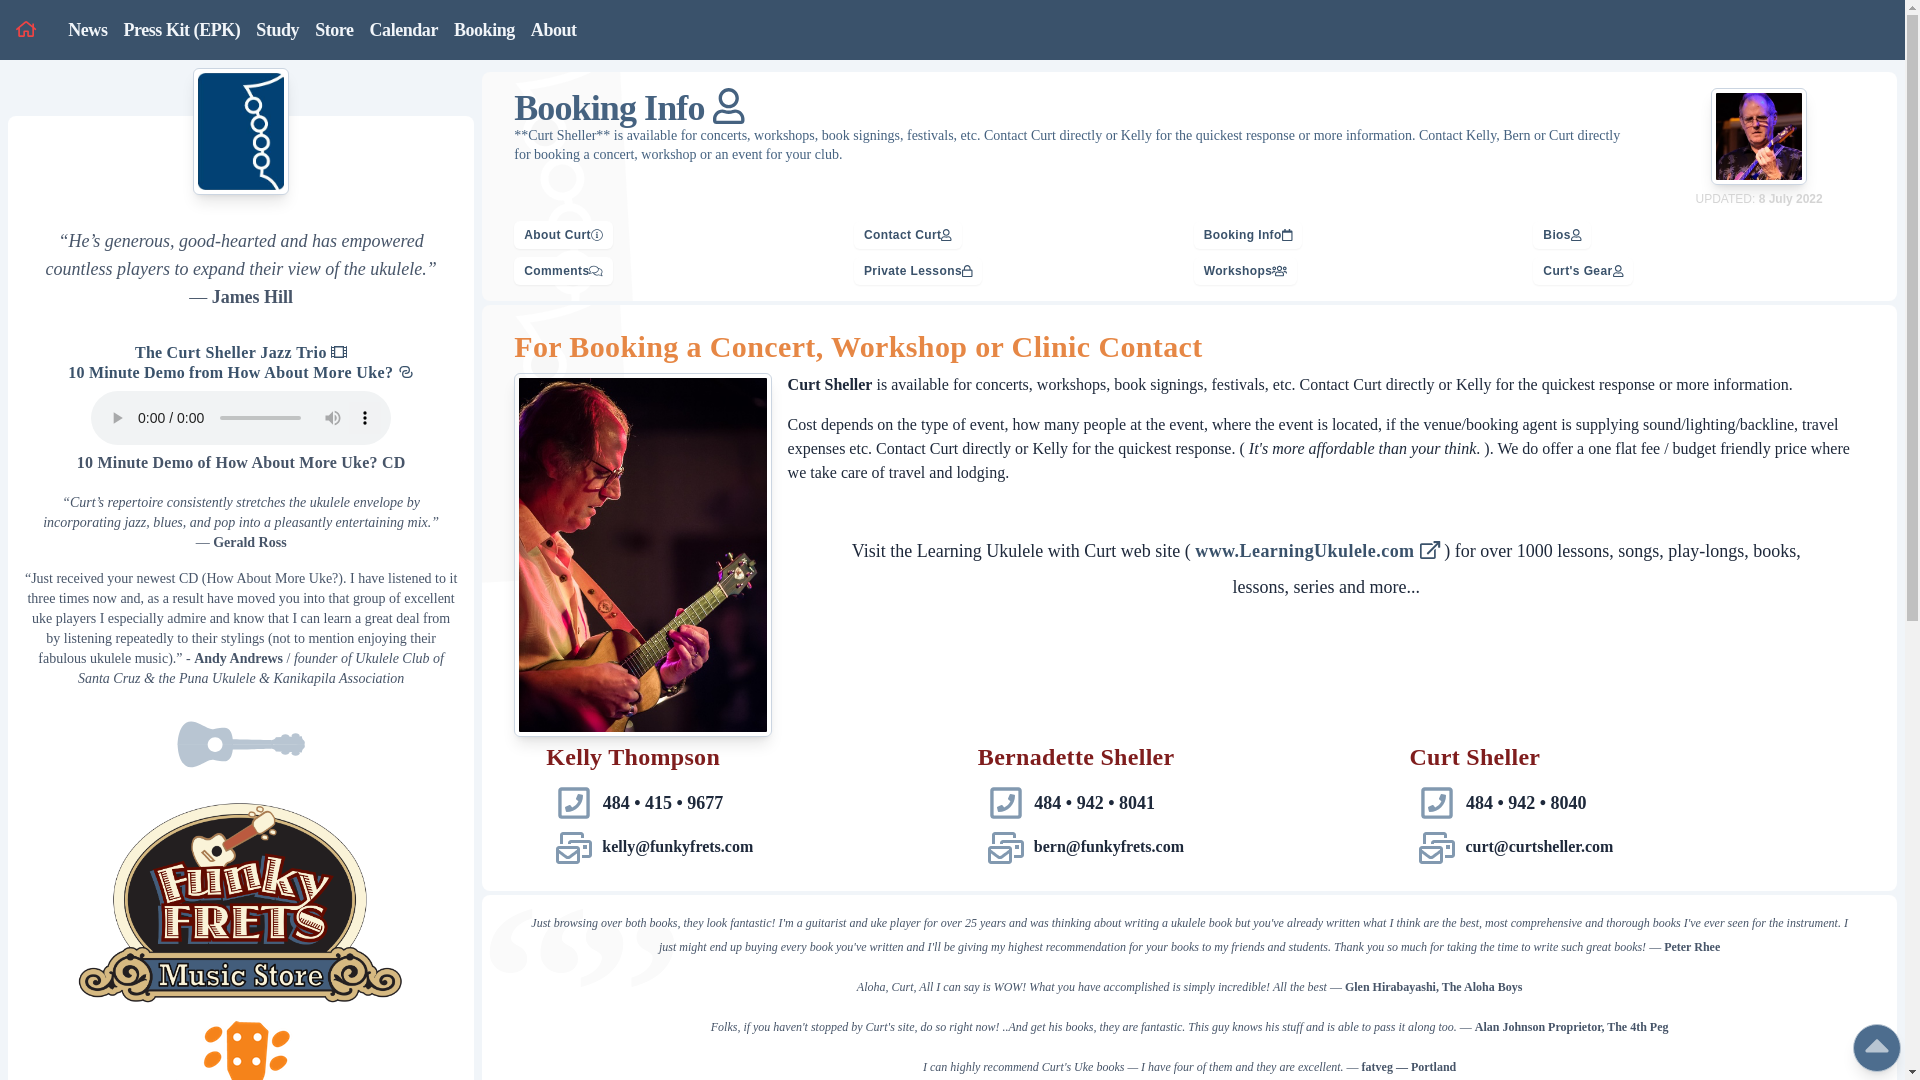 Image resolution: width=1920 pixels, height=1080 pixels. Describe the element at coordinates (918, 269) in the screenshot. I see `Private Lessons` at that location.